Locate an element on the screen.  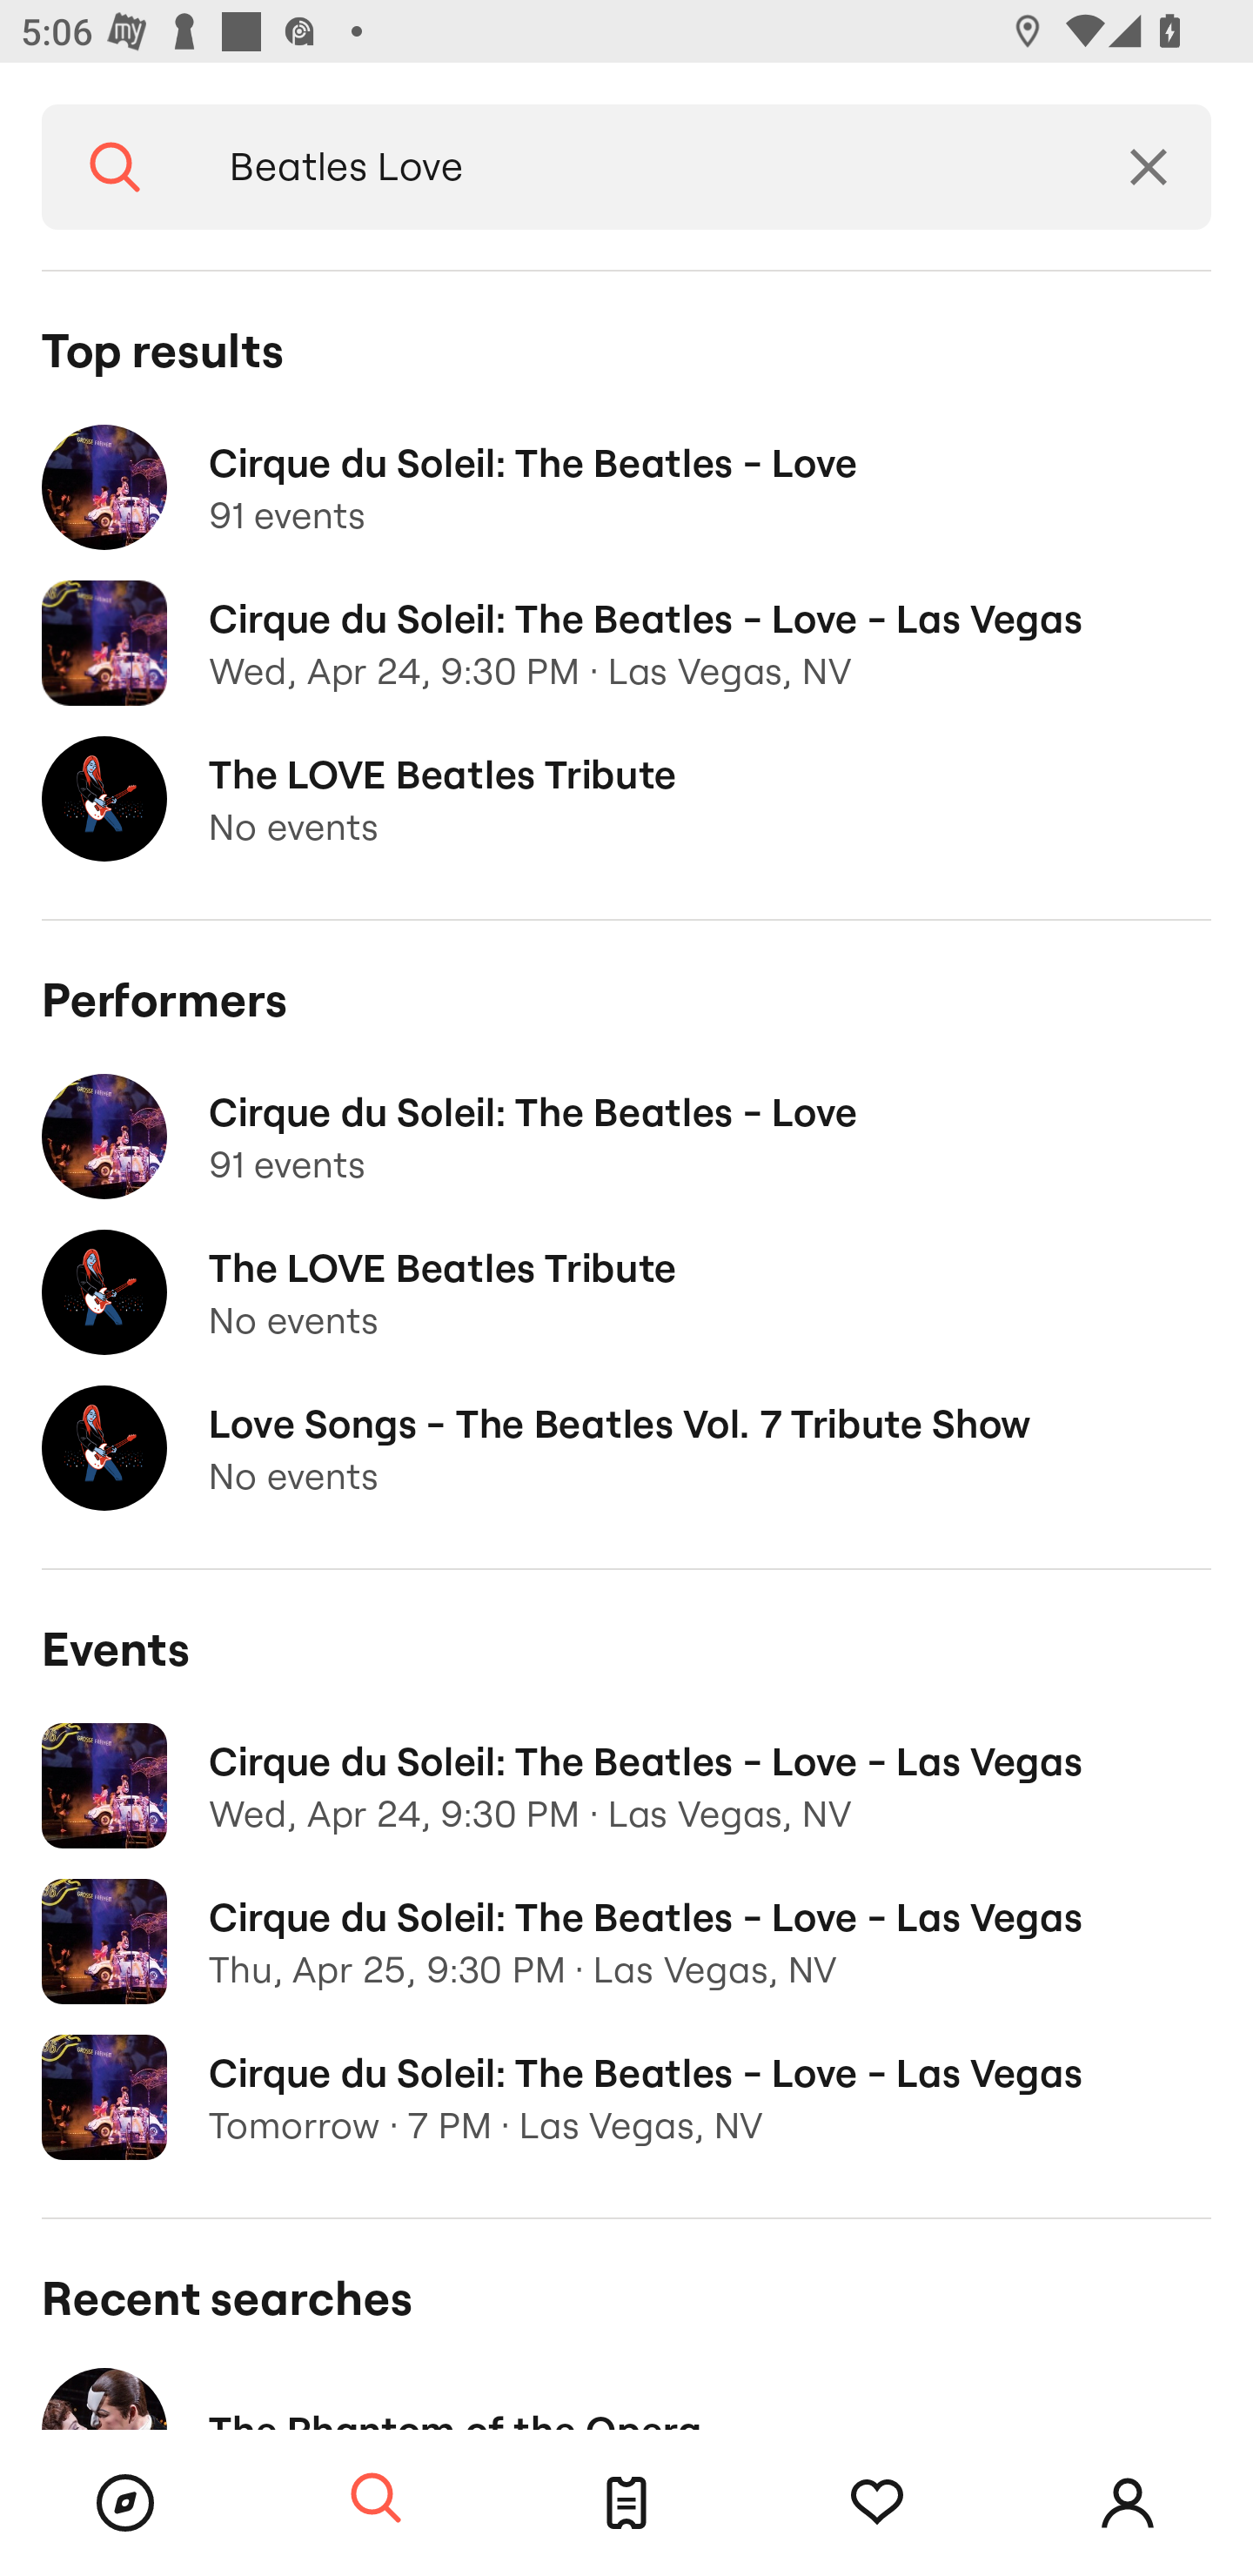
Account is located at coordinates (1128, 2503).